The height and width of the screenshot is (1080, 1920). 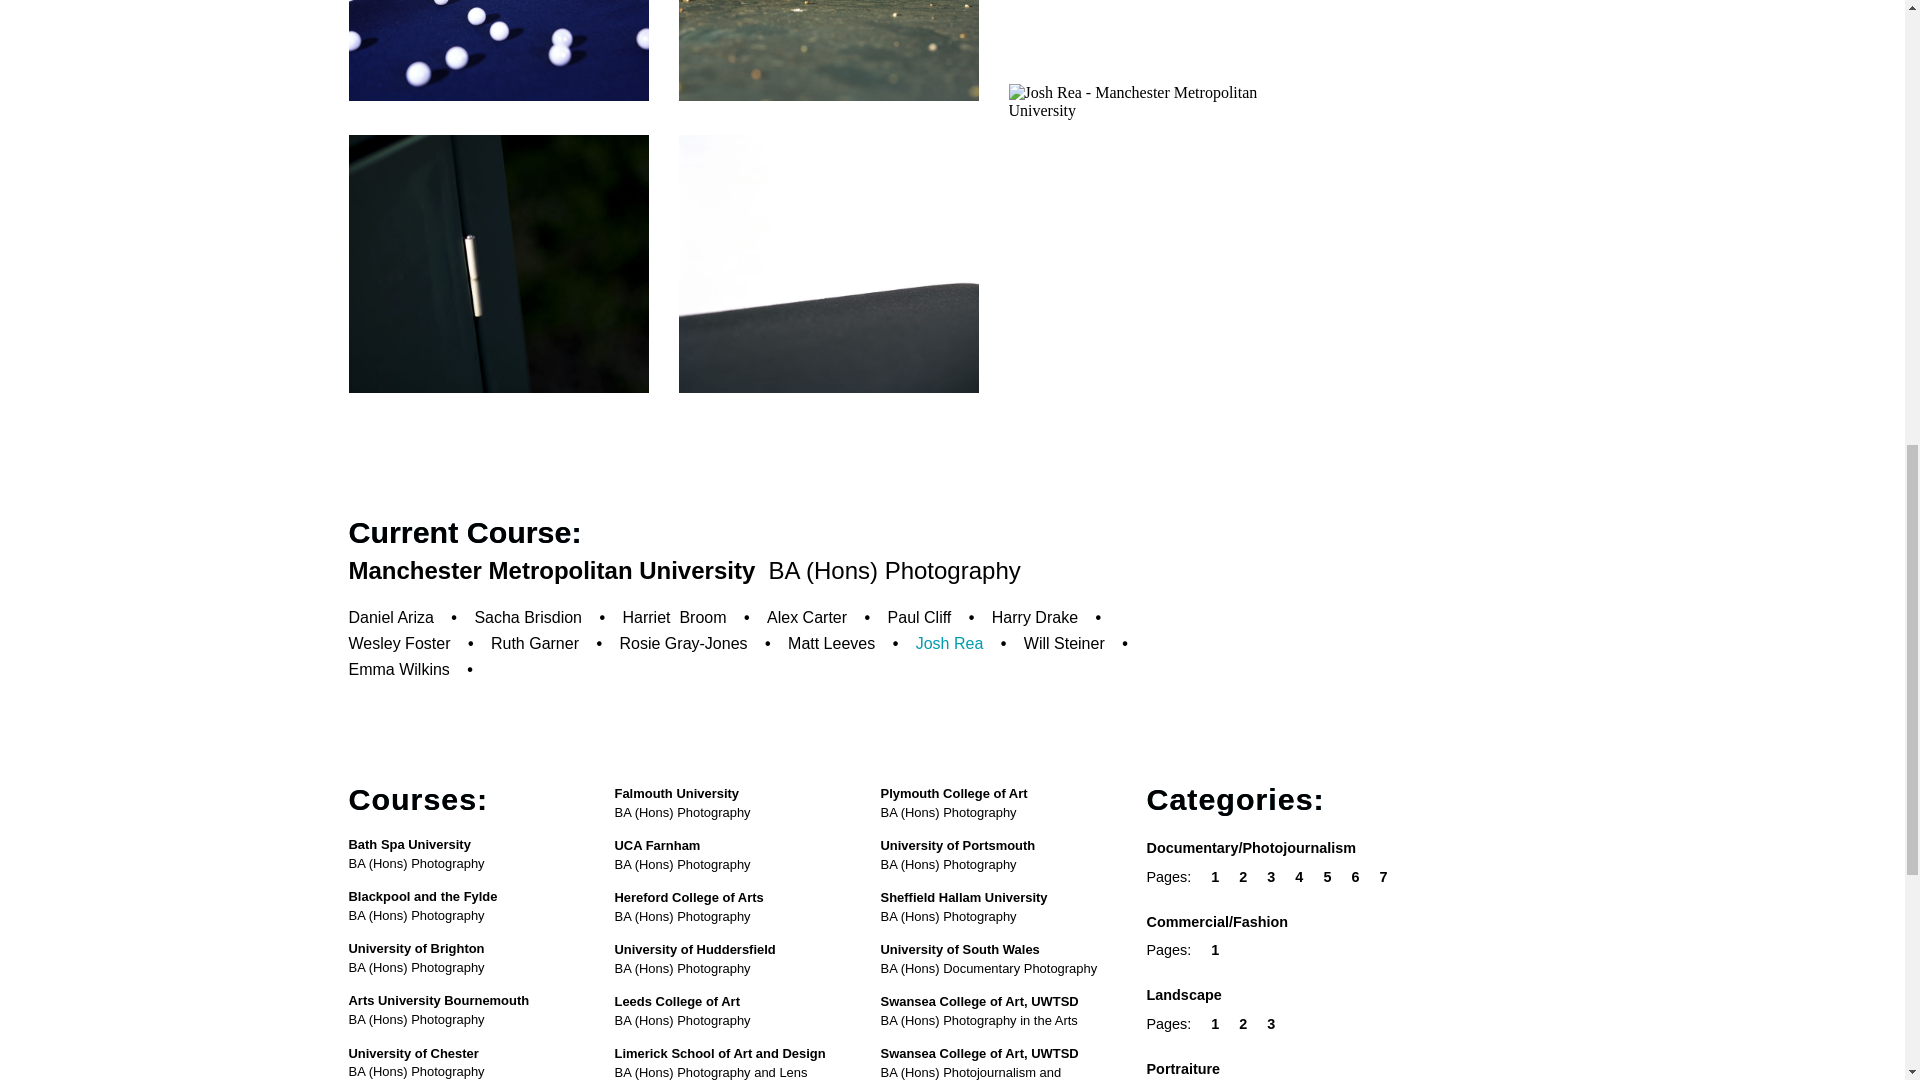 What do you see at coordinates (398, 669) in the screenshot?
I see `Emma Wilkins` at bounding box center [398, 669].